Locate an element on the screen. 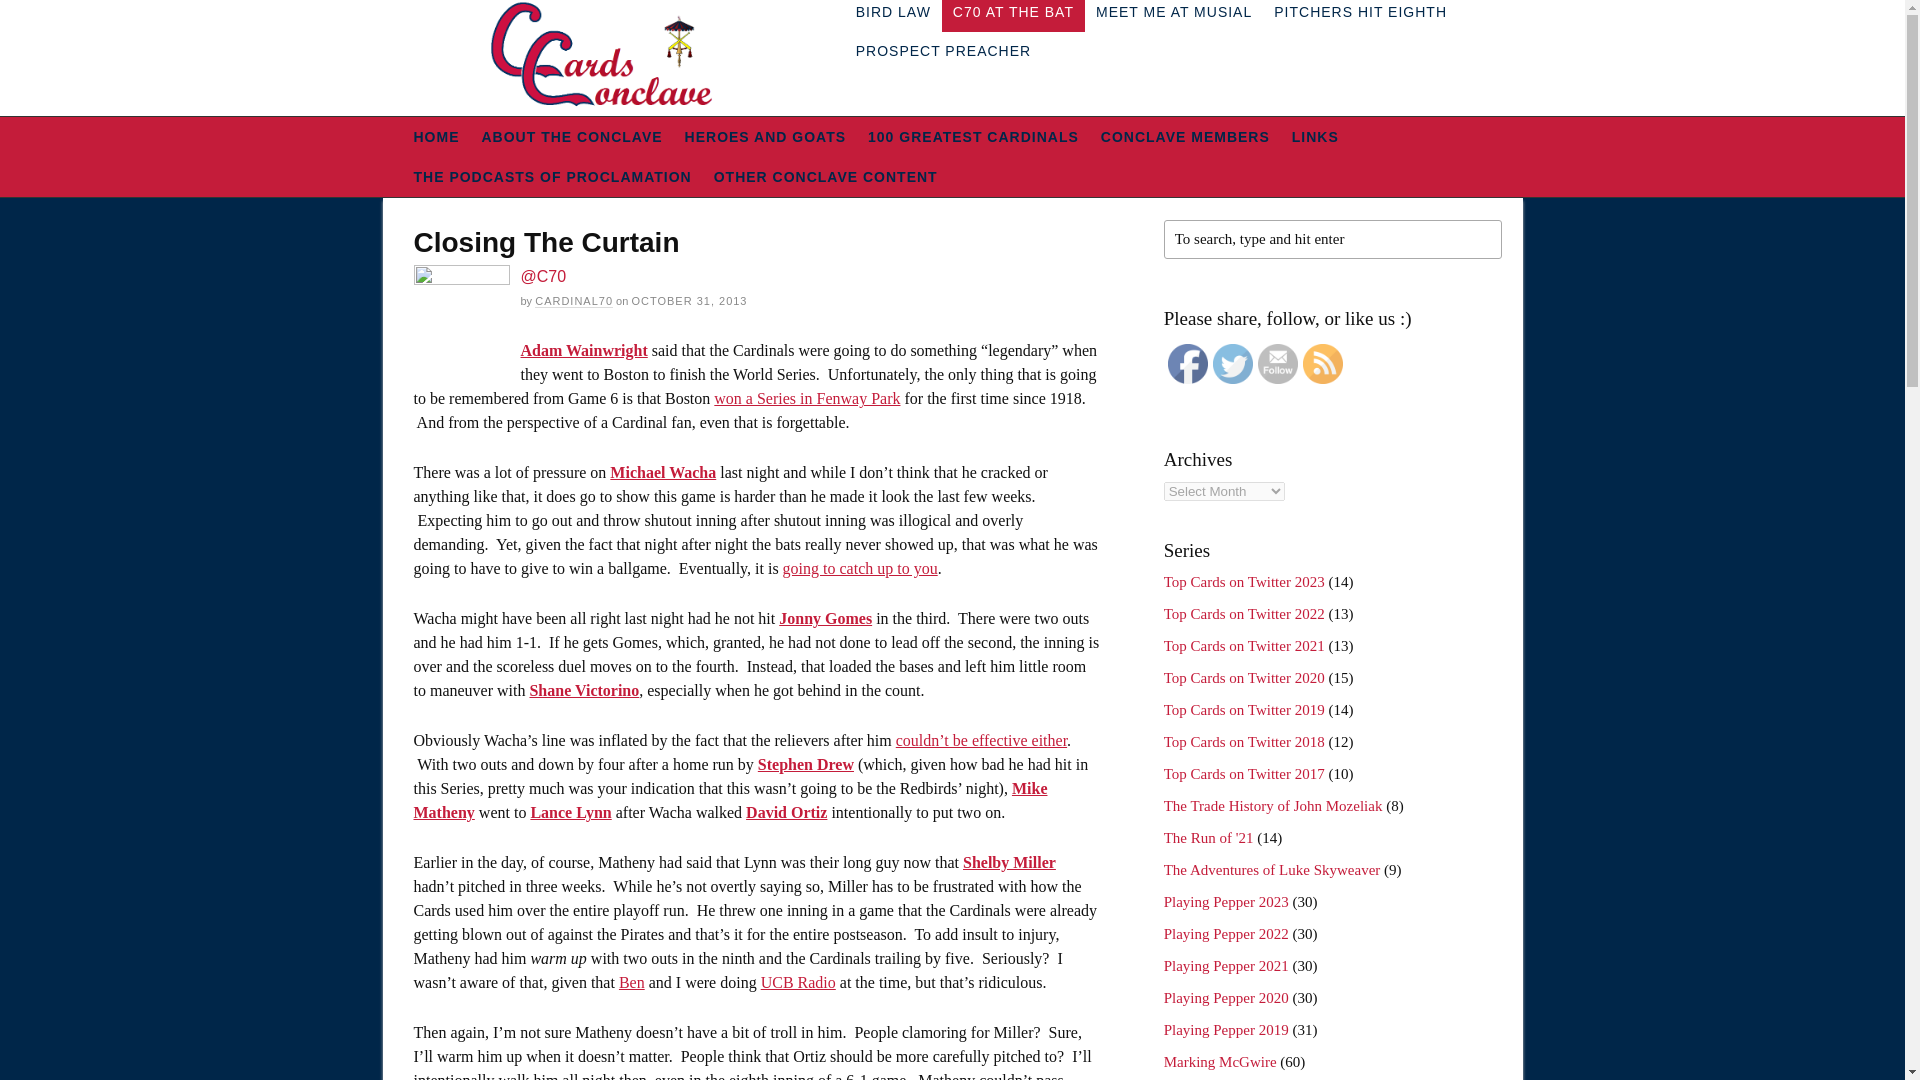 The width and height of the screenshot is (1920, 1080). won a Series in Fenway Park is located at coordinates (807, 398).